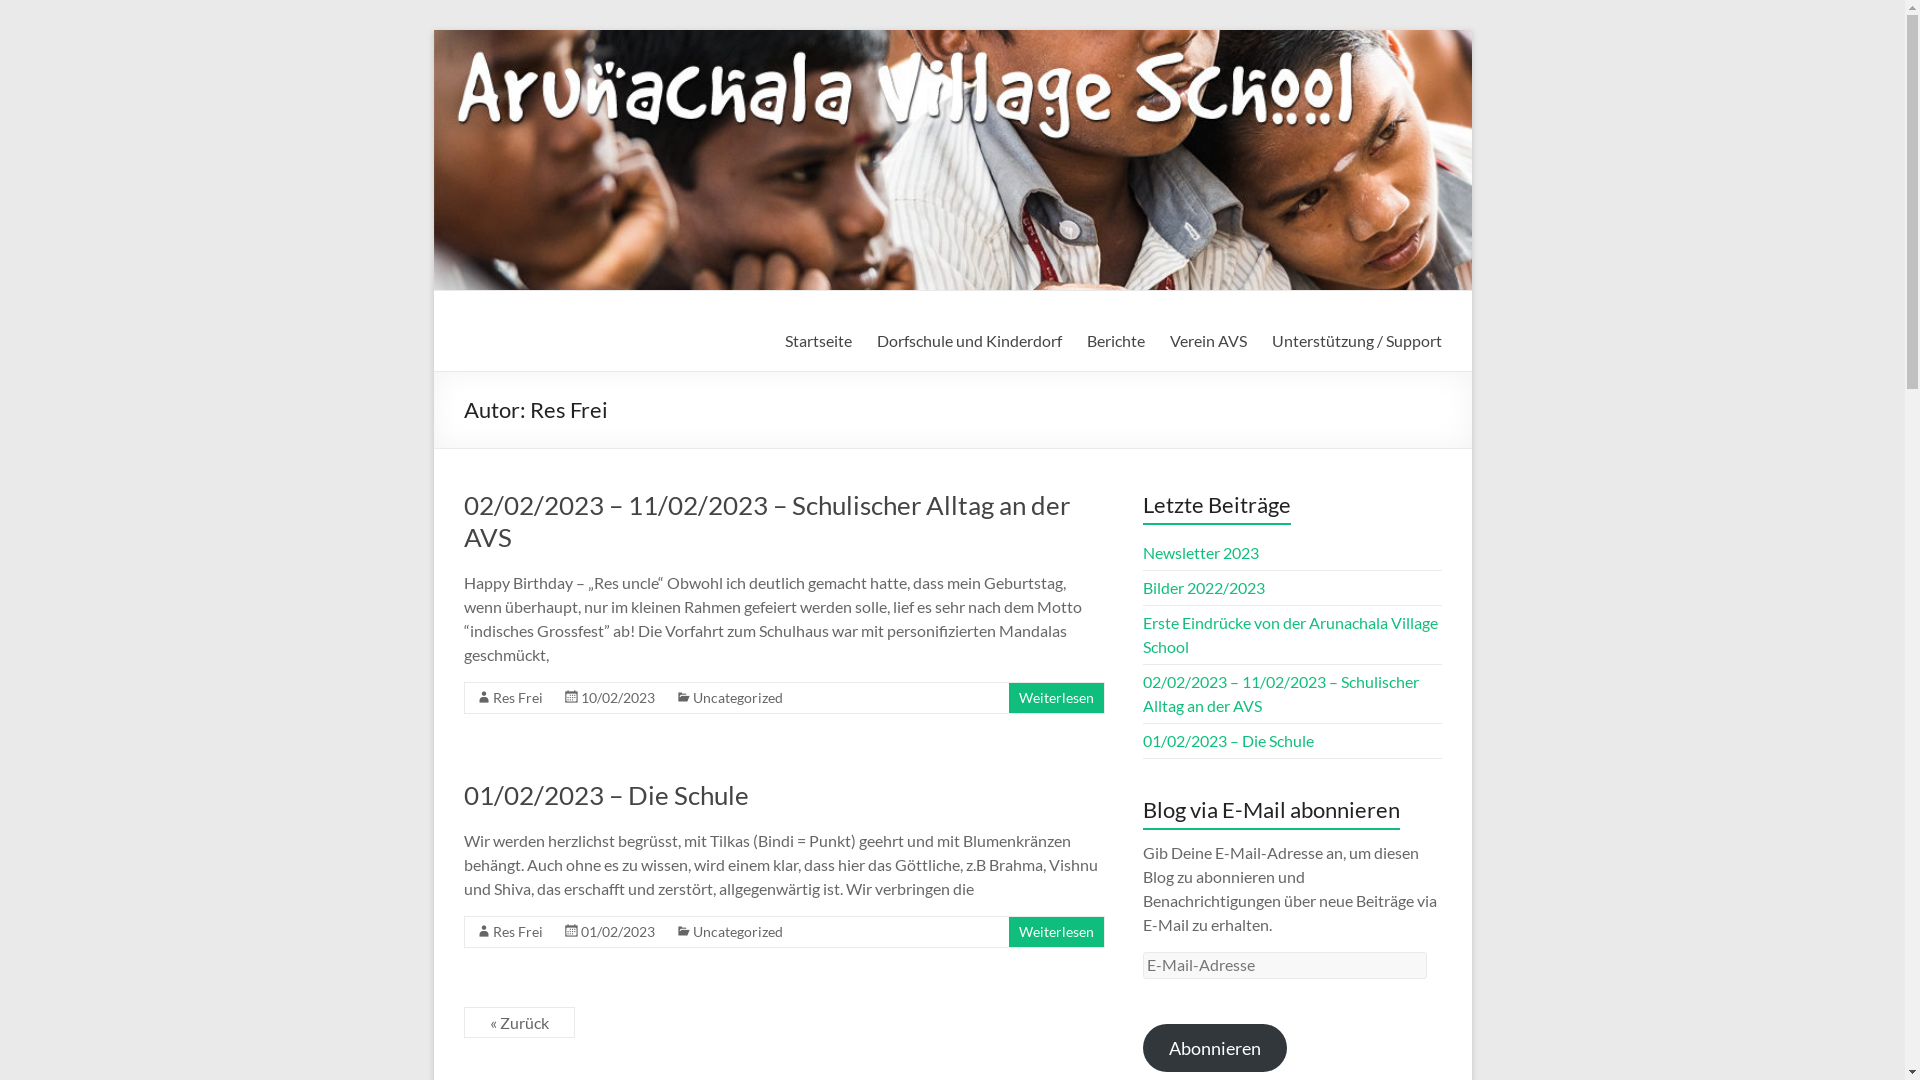  I want to click on Verein AVS, so click(1208, 341).